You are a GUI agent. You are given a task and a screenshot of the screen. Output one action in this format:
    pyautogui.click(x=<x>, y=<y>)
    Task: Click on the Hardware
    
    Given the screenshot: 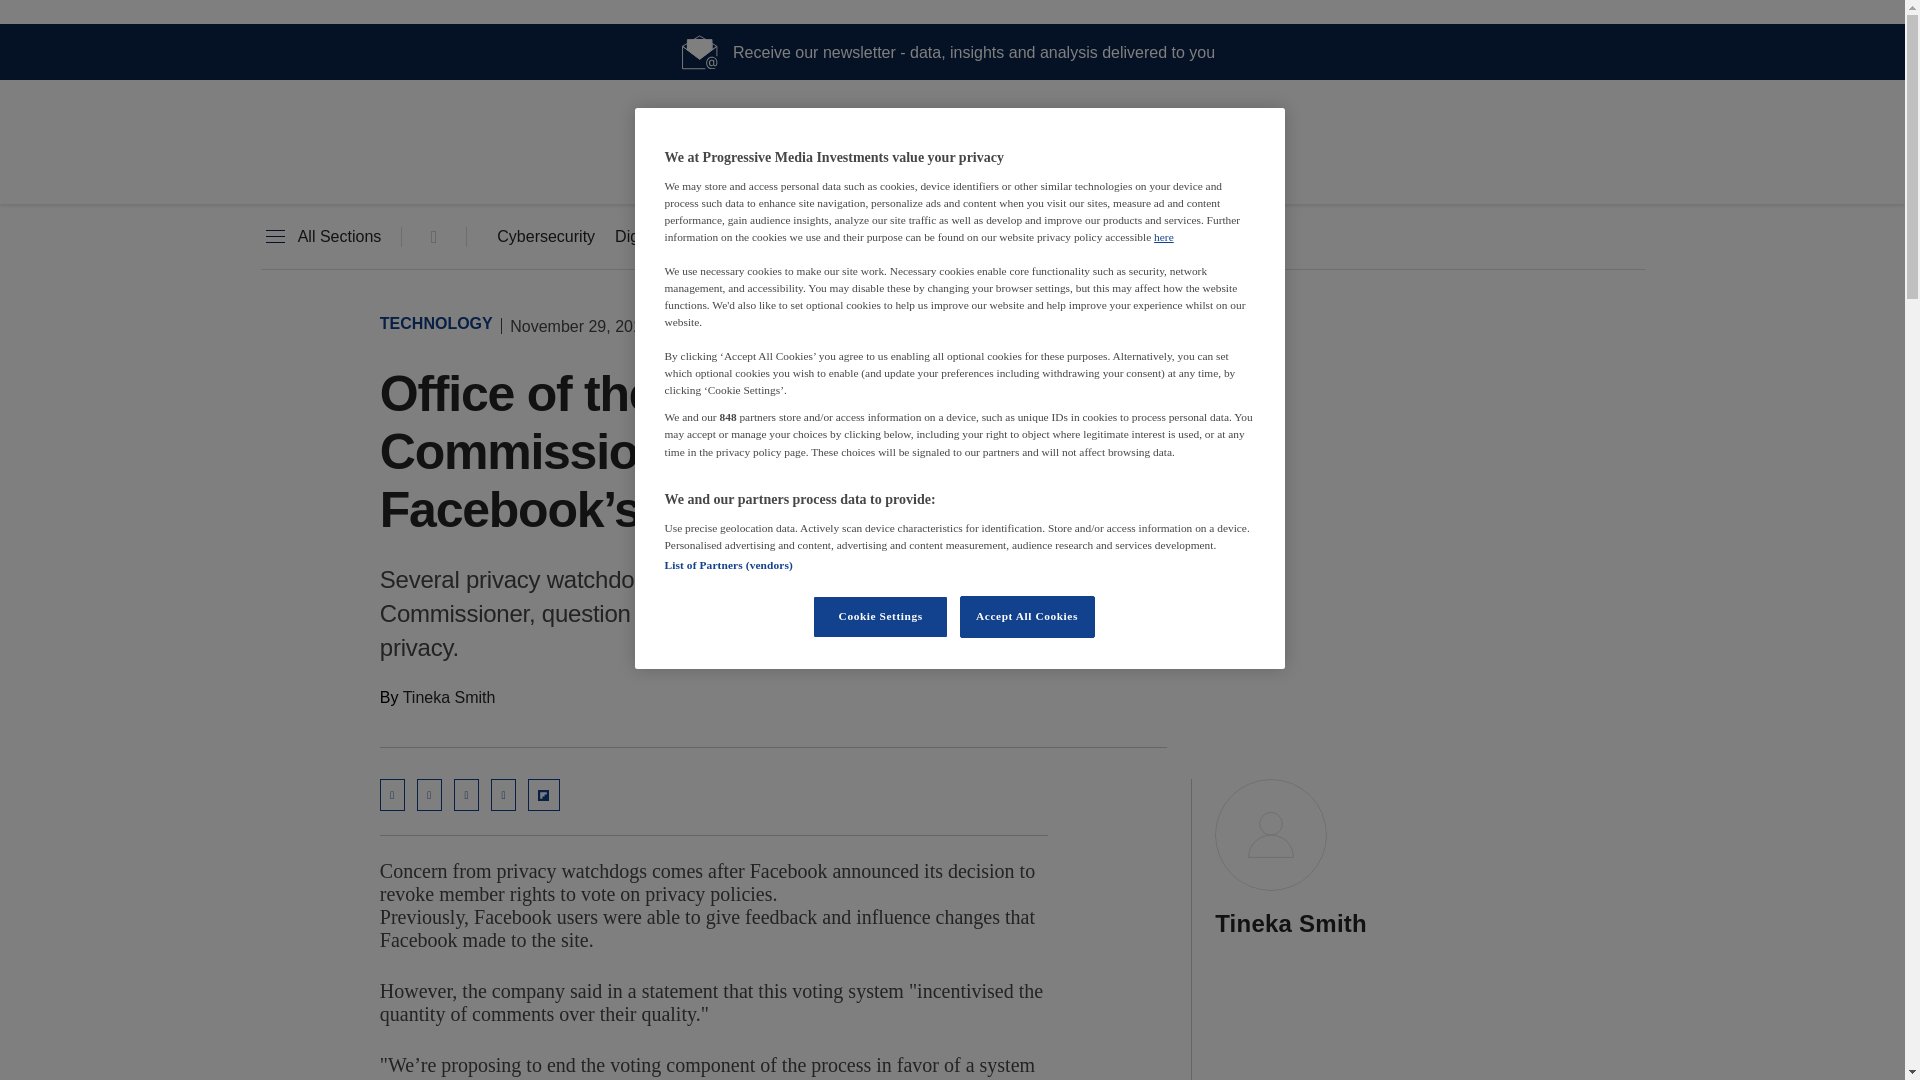 What is the action you would take?
    pyautogui.click(x=808, y=237)
    